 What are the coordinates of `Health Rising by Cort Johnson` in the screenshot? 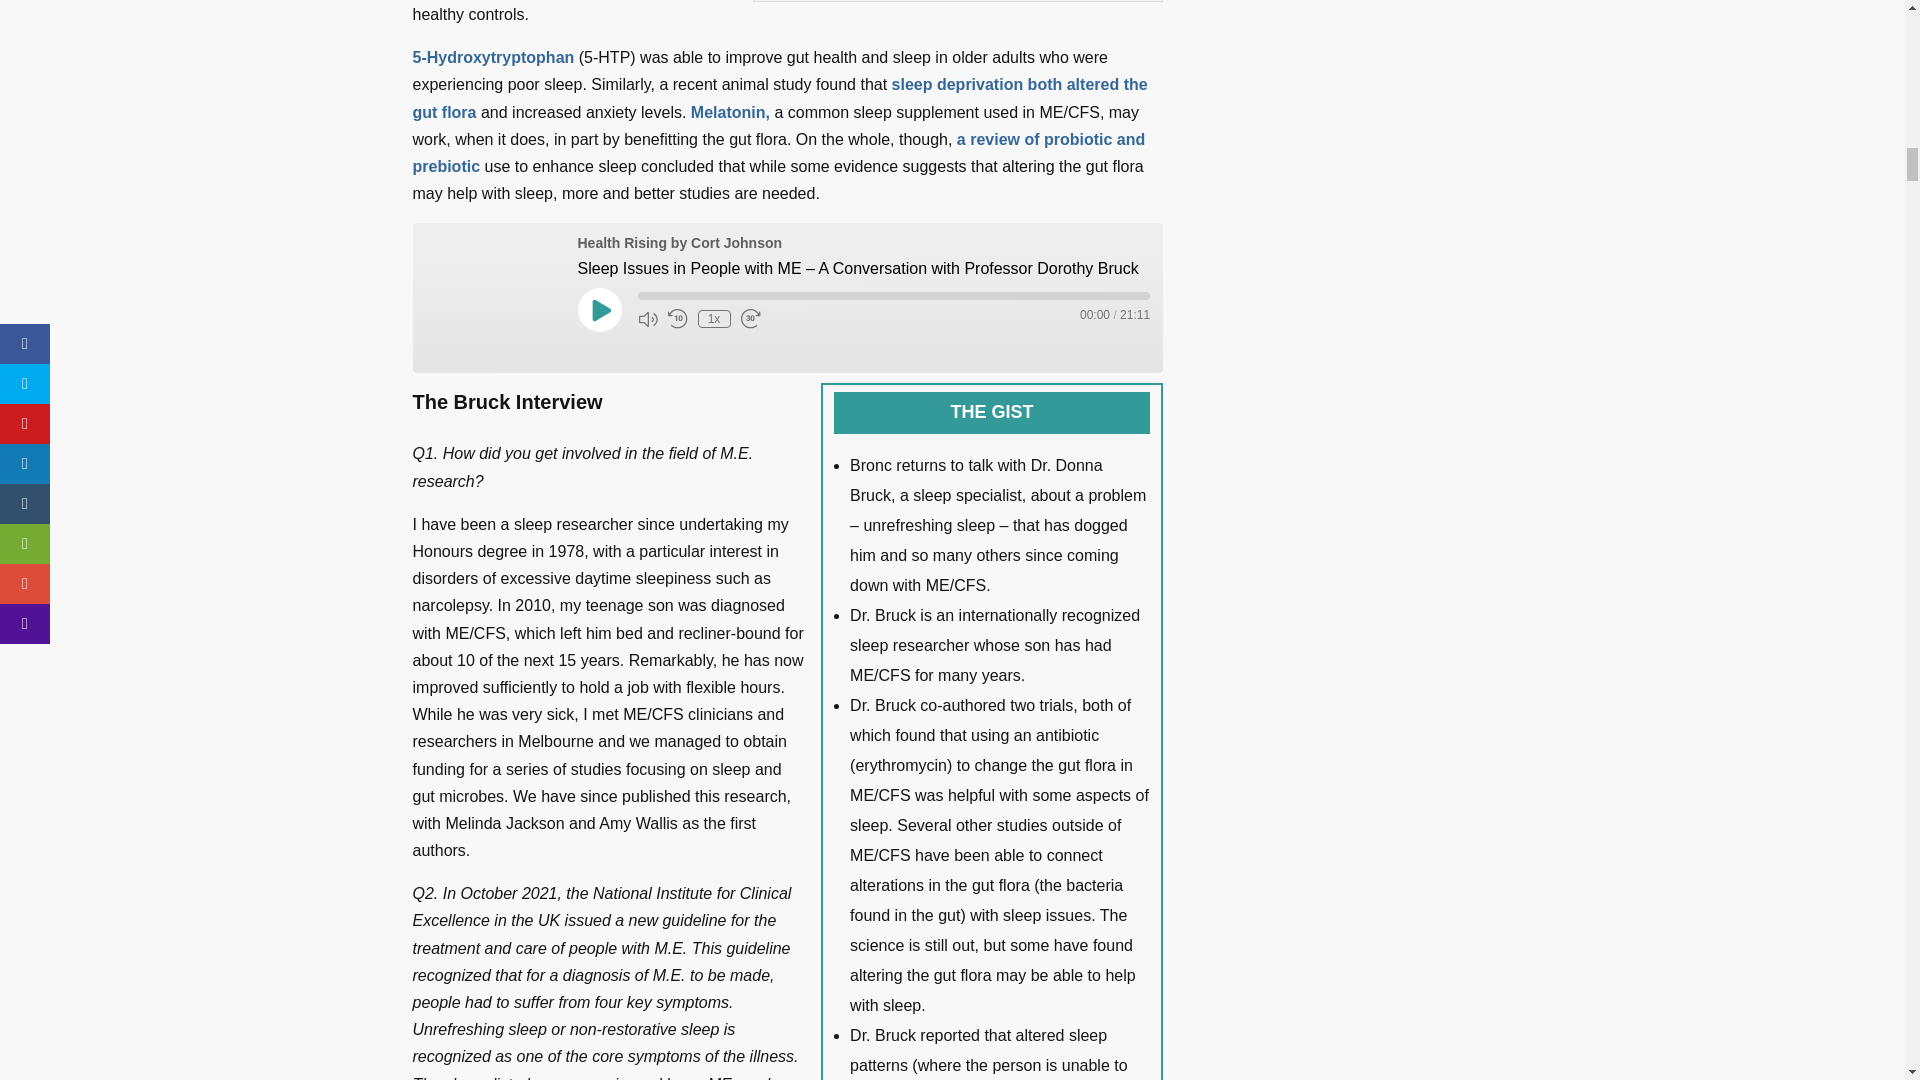 It's located at (487, 297).